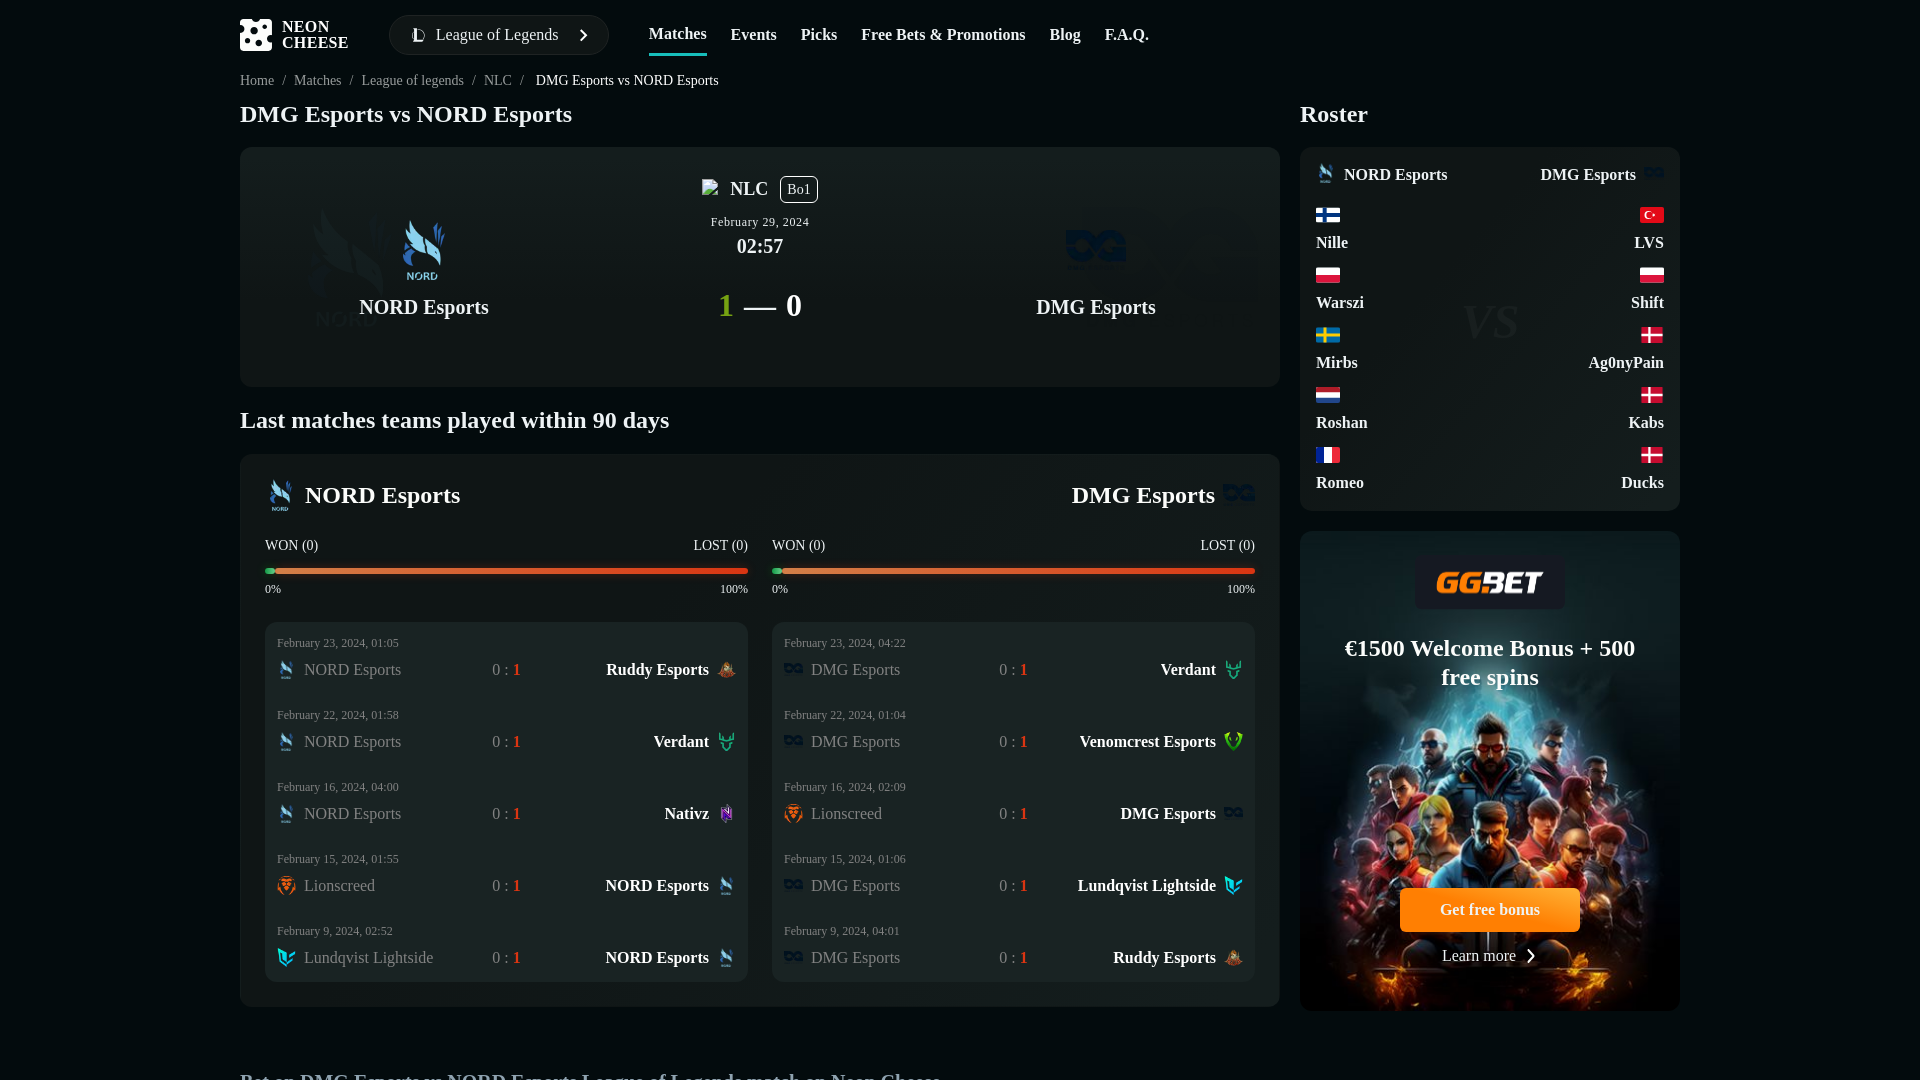 The height and width of the screenshot is (1080, 1920). What do you see at coordinates (506, 874) in the screenshot?
I see `Matches` at bounding box center [506, 874].